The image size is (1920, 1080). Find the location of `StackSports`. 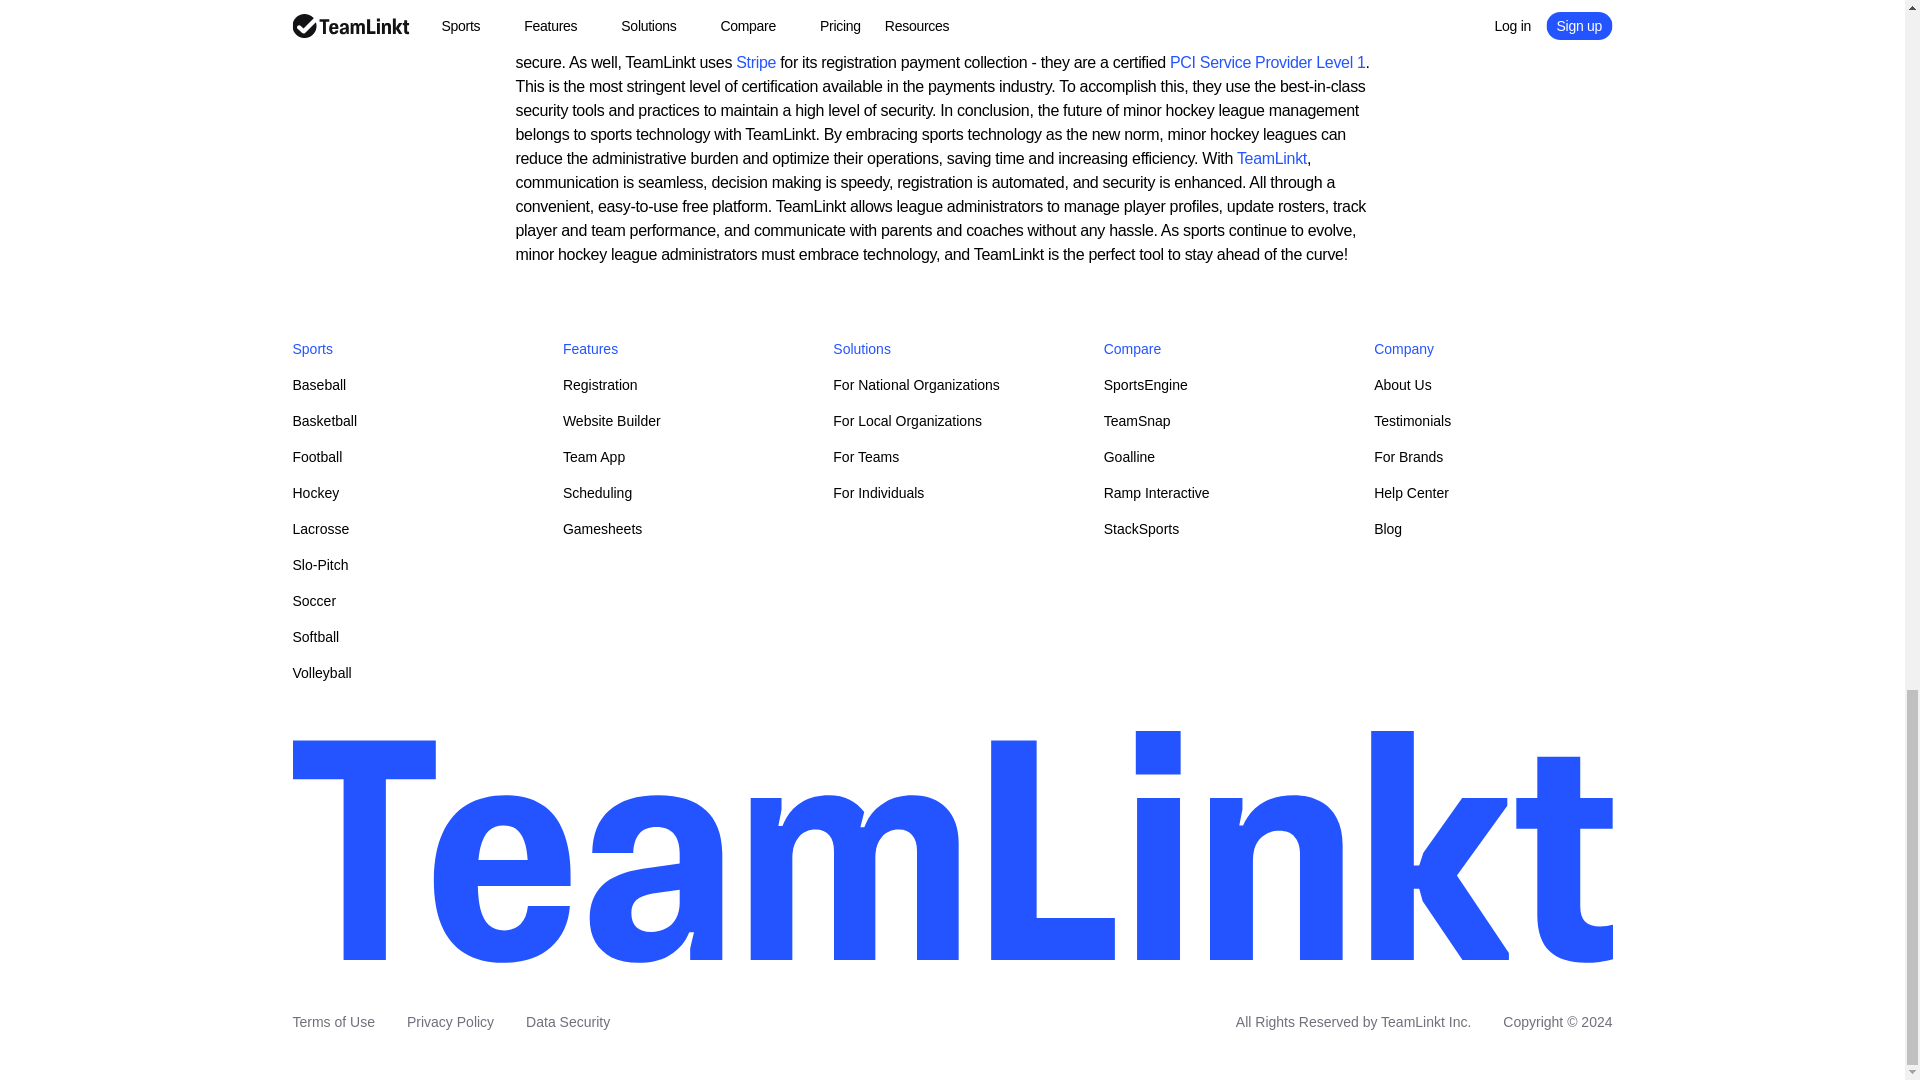

StackSports is located at coordinates (1141, 528).